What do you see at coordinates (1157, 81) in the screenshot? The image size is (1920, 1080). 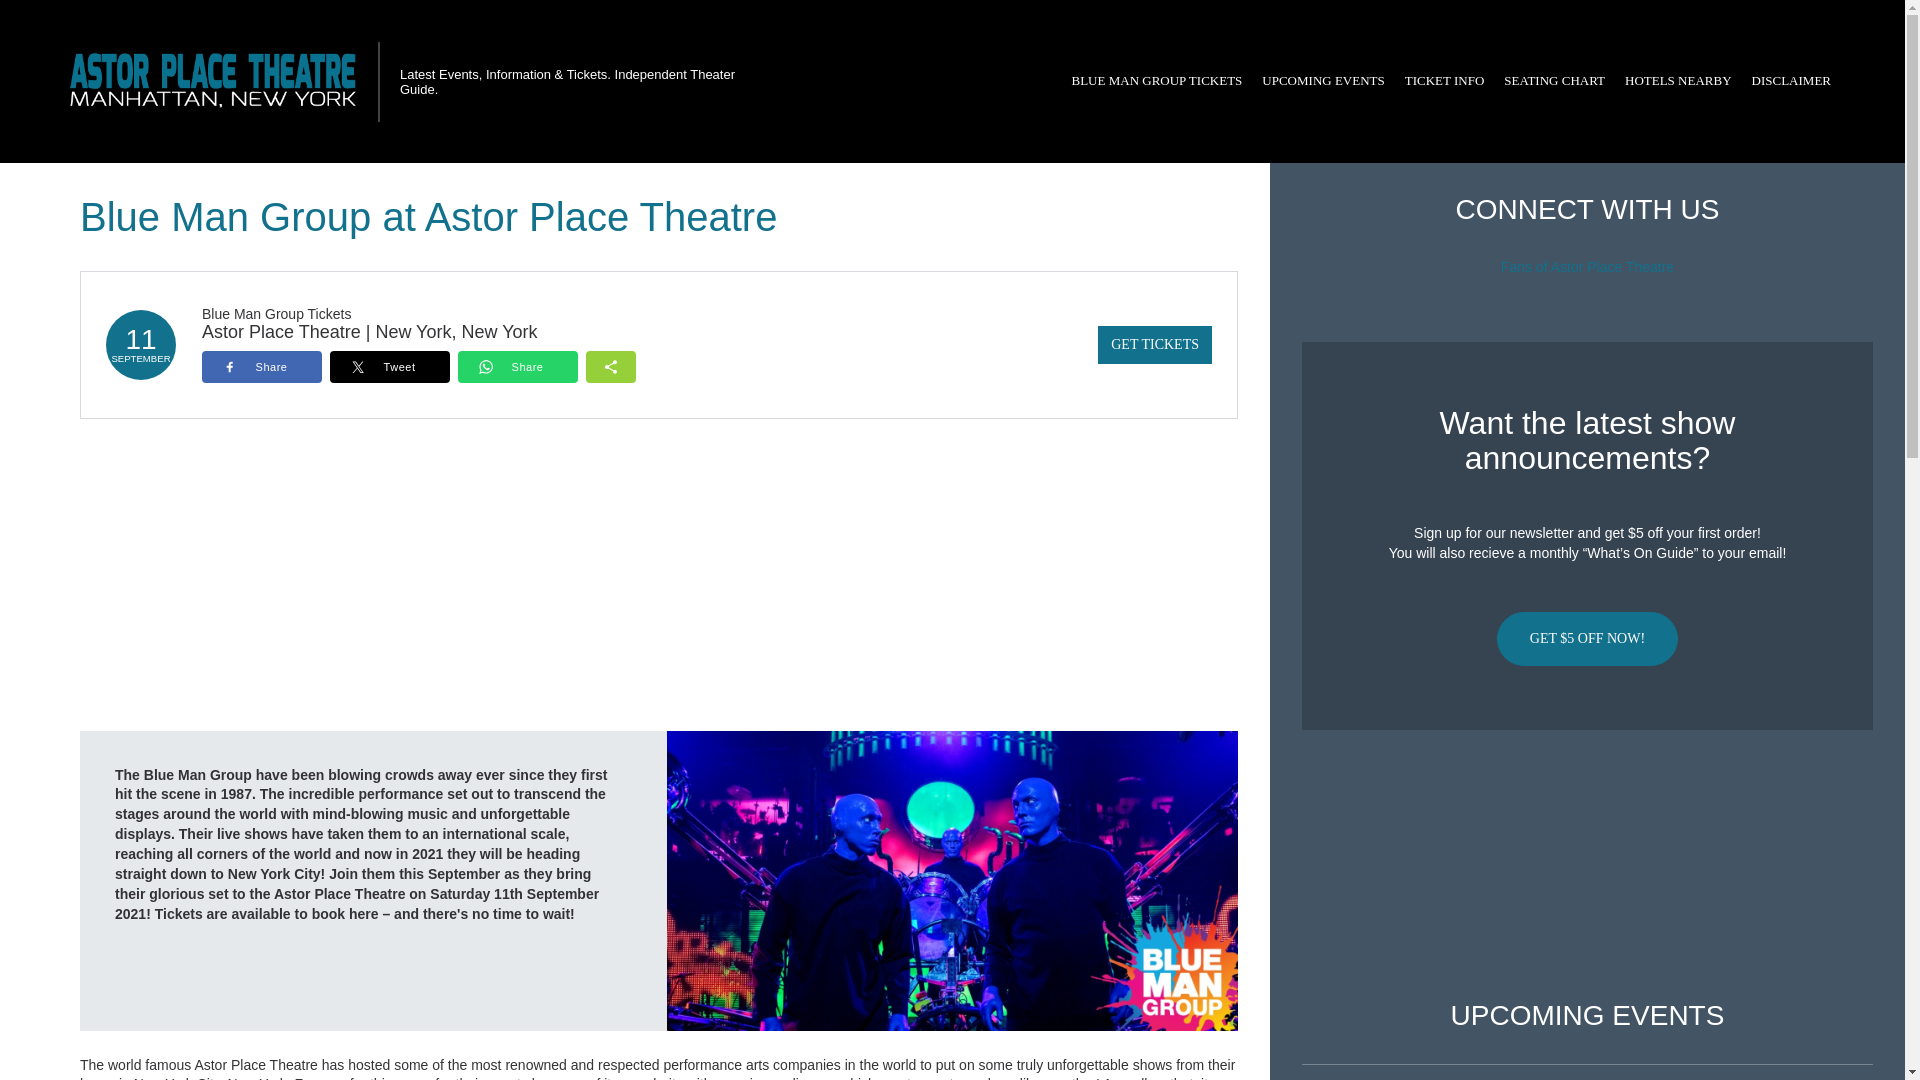 I see `BLUE MAN GROUP TICKETS` at bounding box center [1157, 81].